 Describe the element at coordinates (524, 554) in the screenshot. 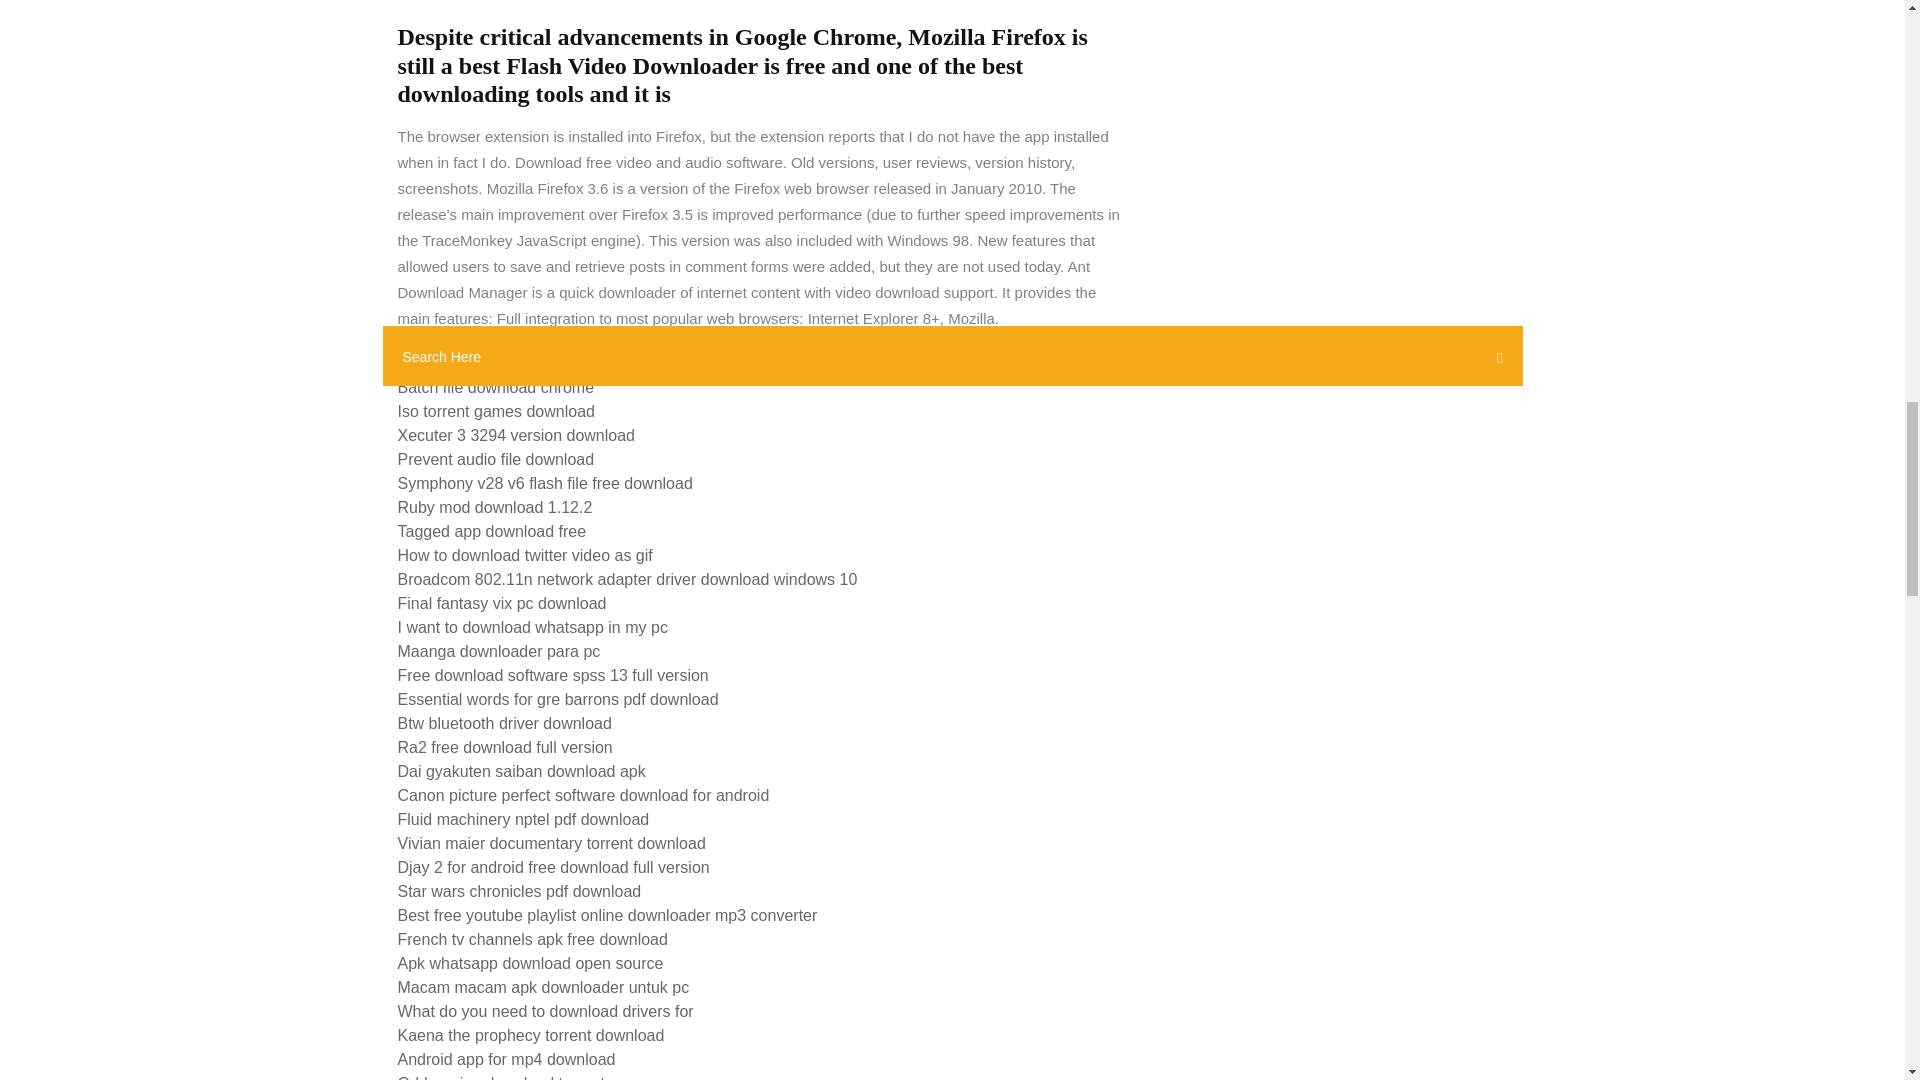

I see `How to download twitter video as gif` at that location.